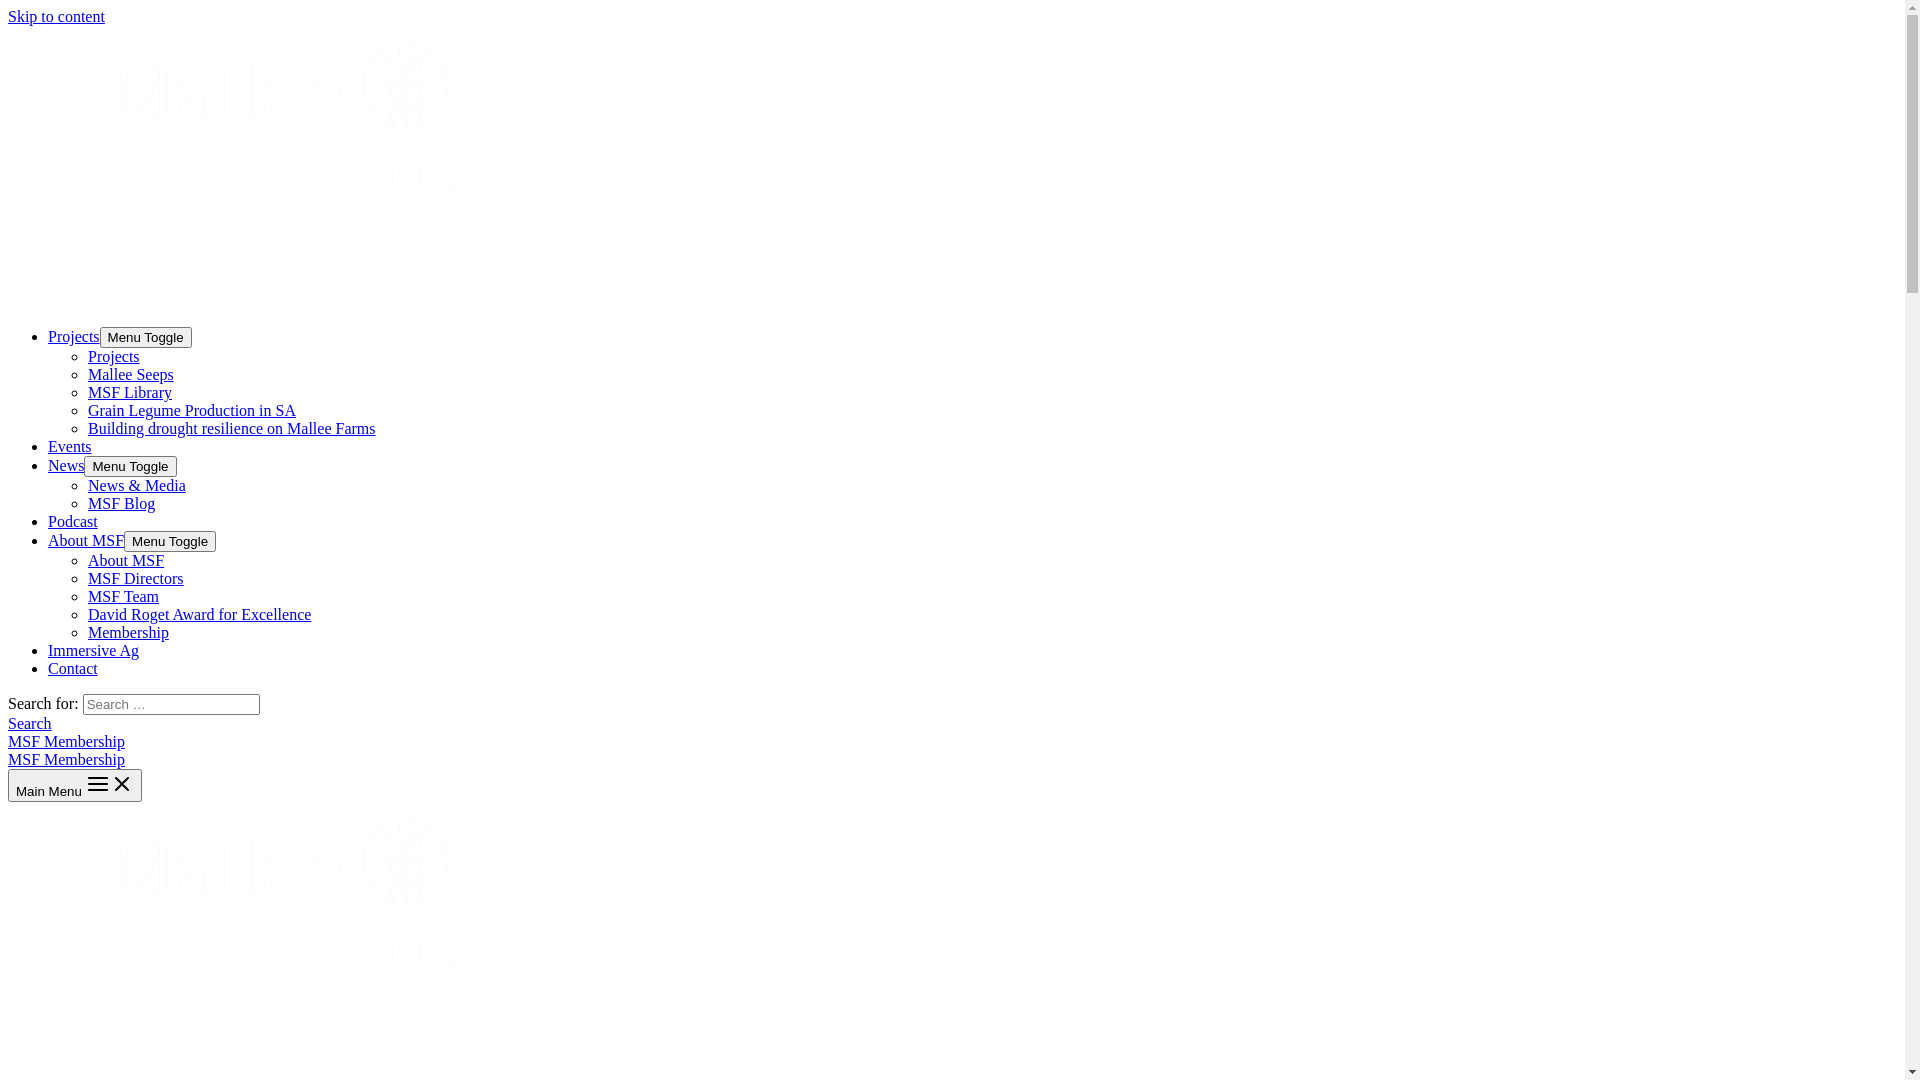 The height and width of the screenshot is (1080, 1920). What do you see at coordinates (126, 560) in the screenshot?
I see `About MSF` at bounding box center [126, 560].